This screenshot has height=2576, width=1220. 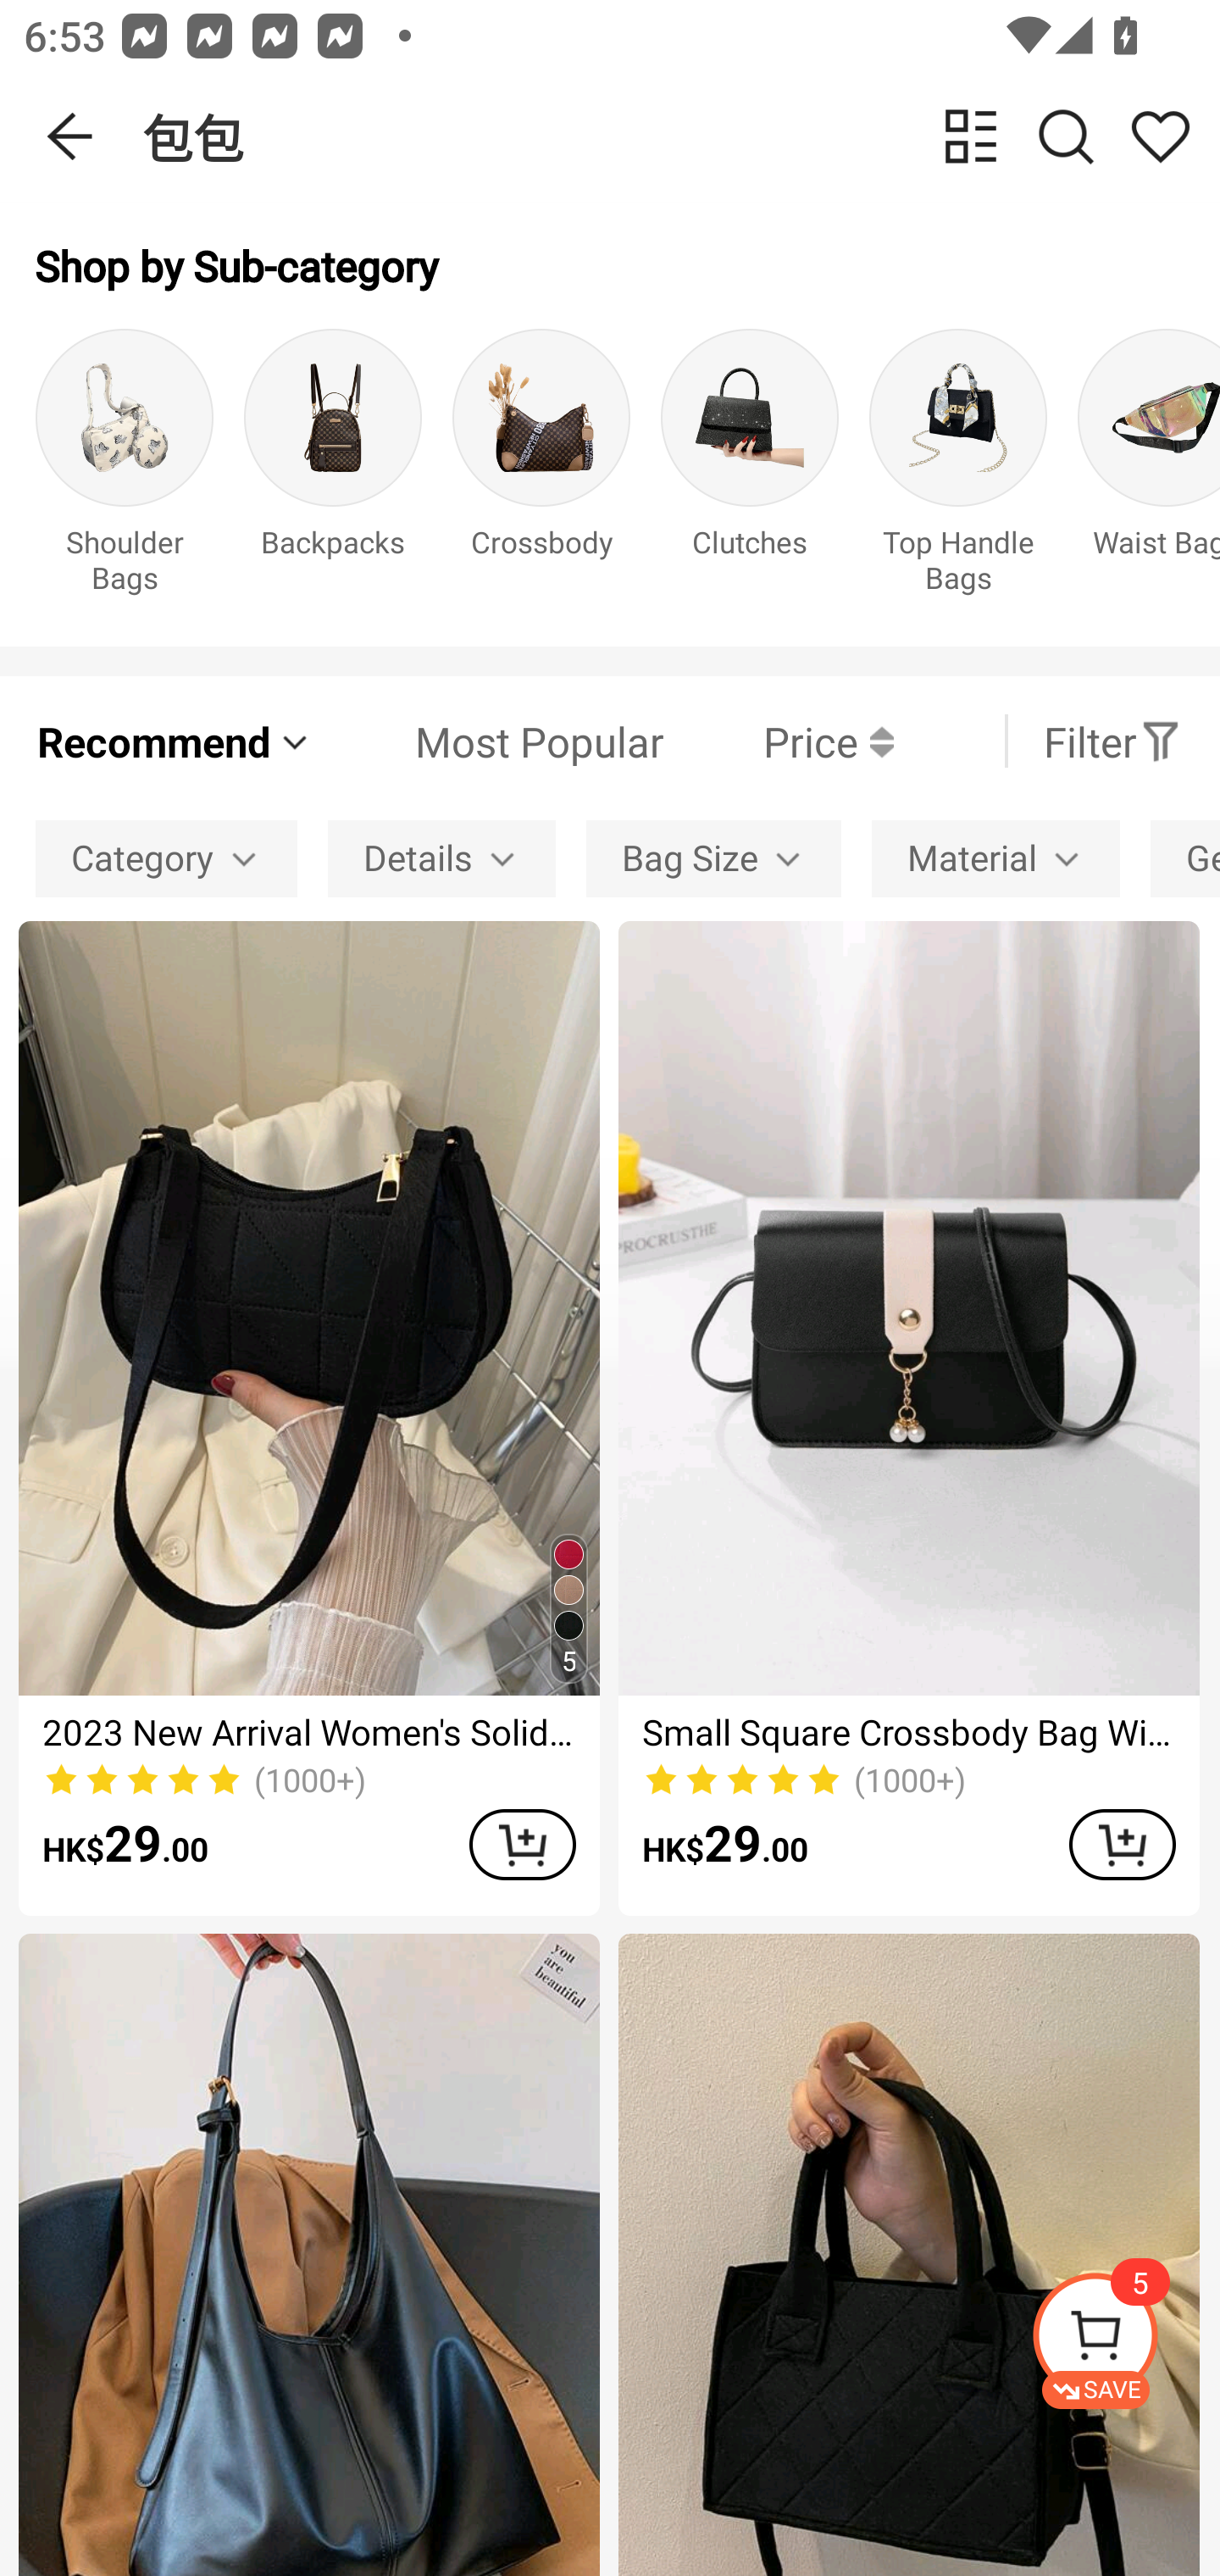 I want to click on Category, so click(x=166, y=858).